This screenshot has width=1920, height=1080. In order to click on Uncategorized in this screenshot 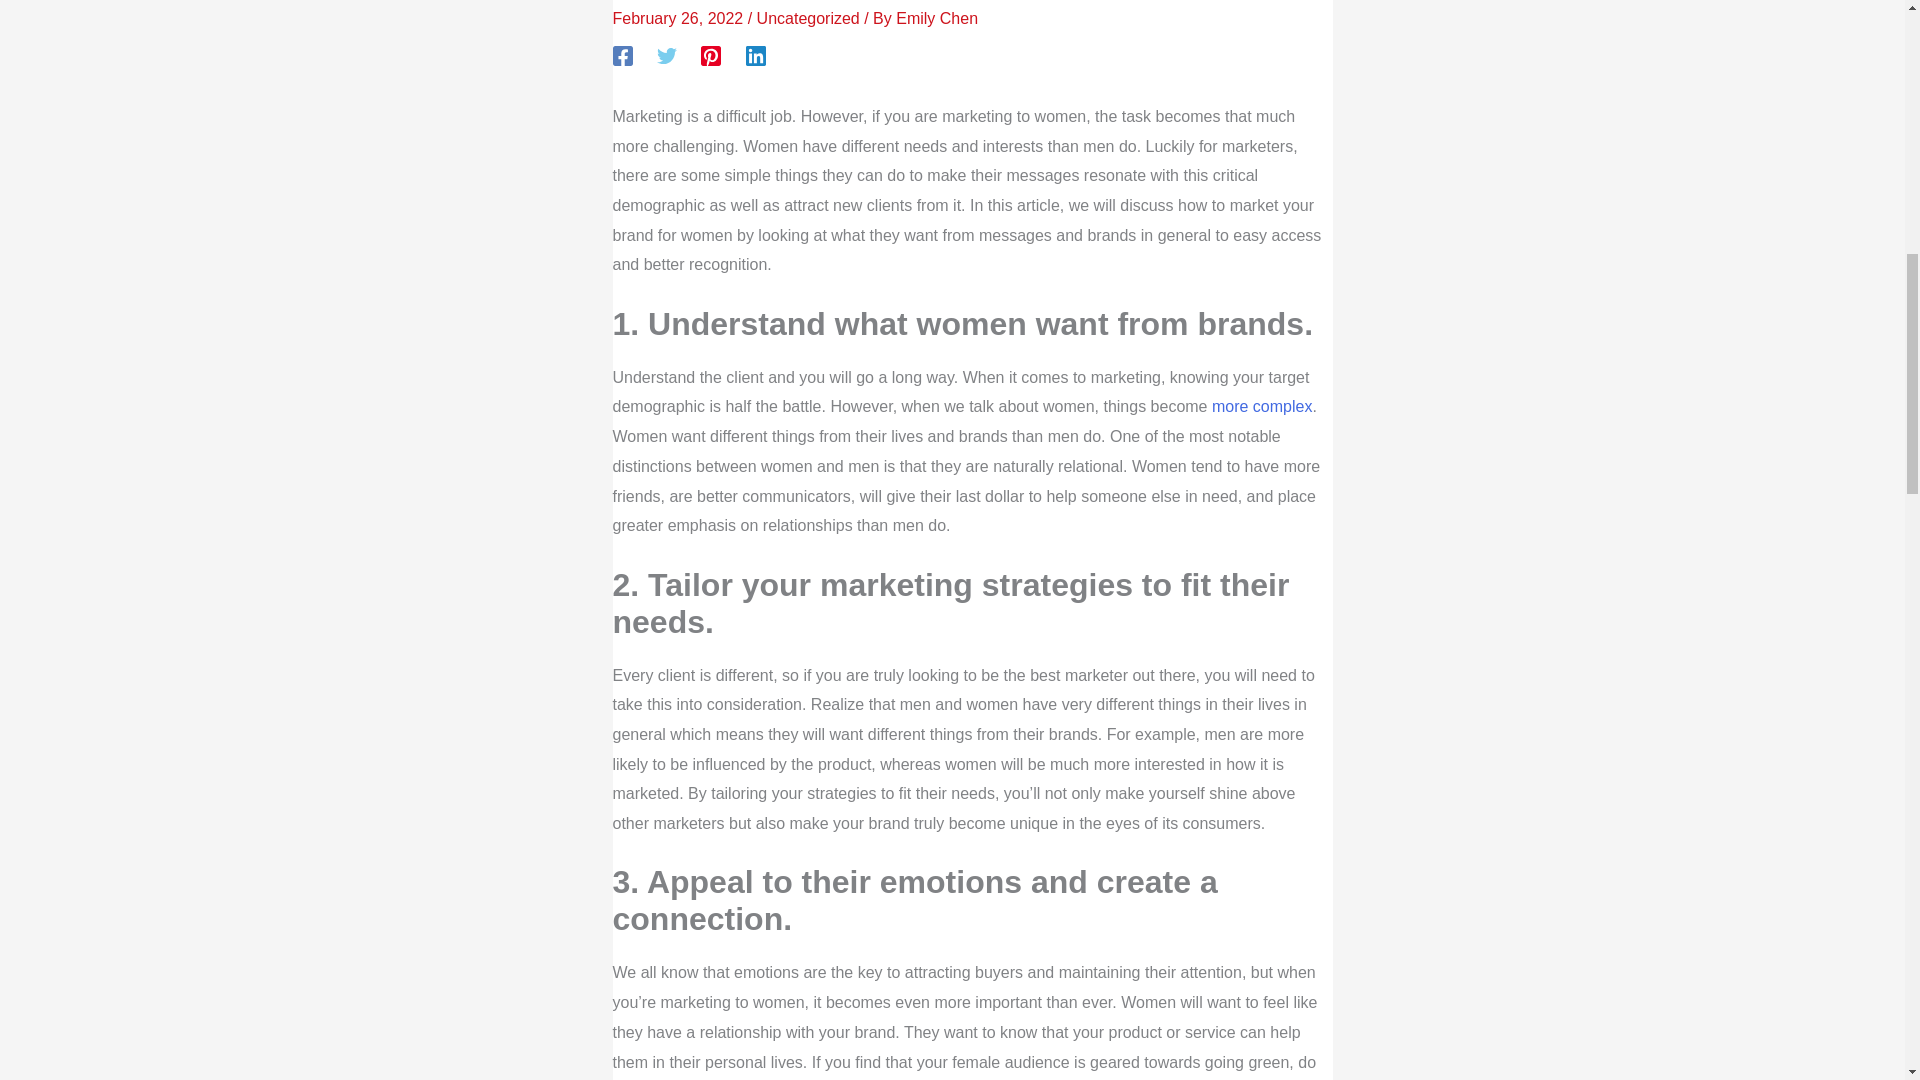, I will do `click(808, 18)`.